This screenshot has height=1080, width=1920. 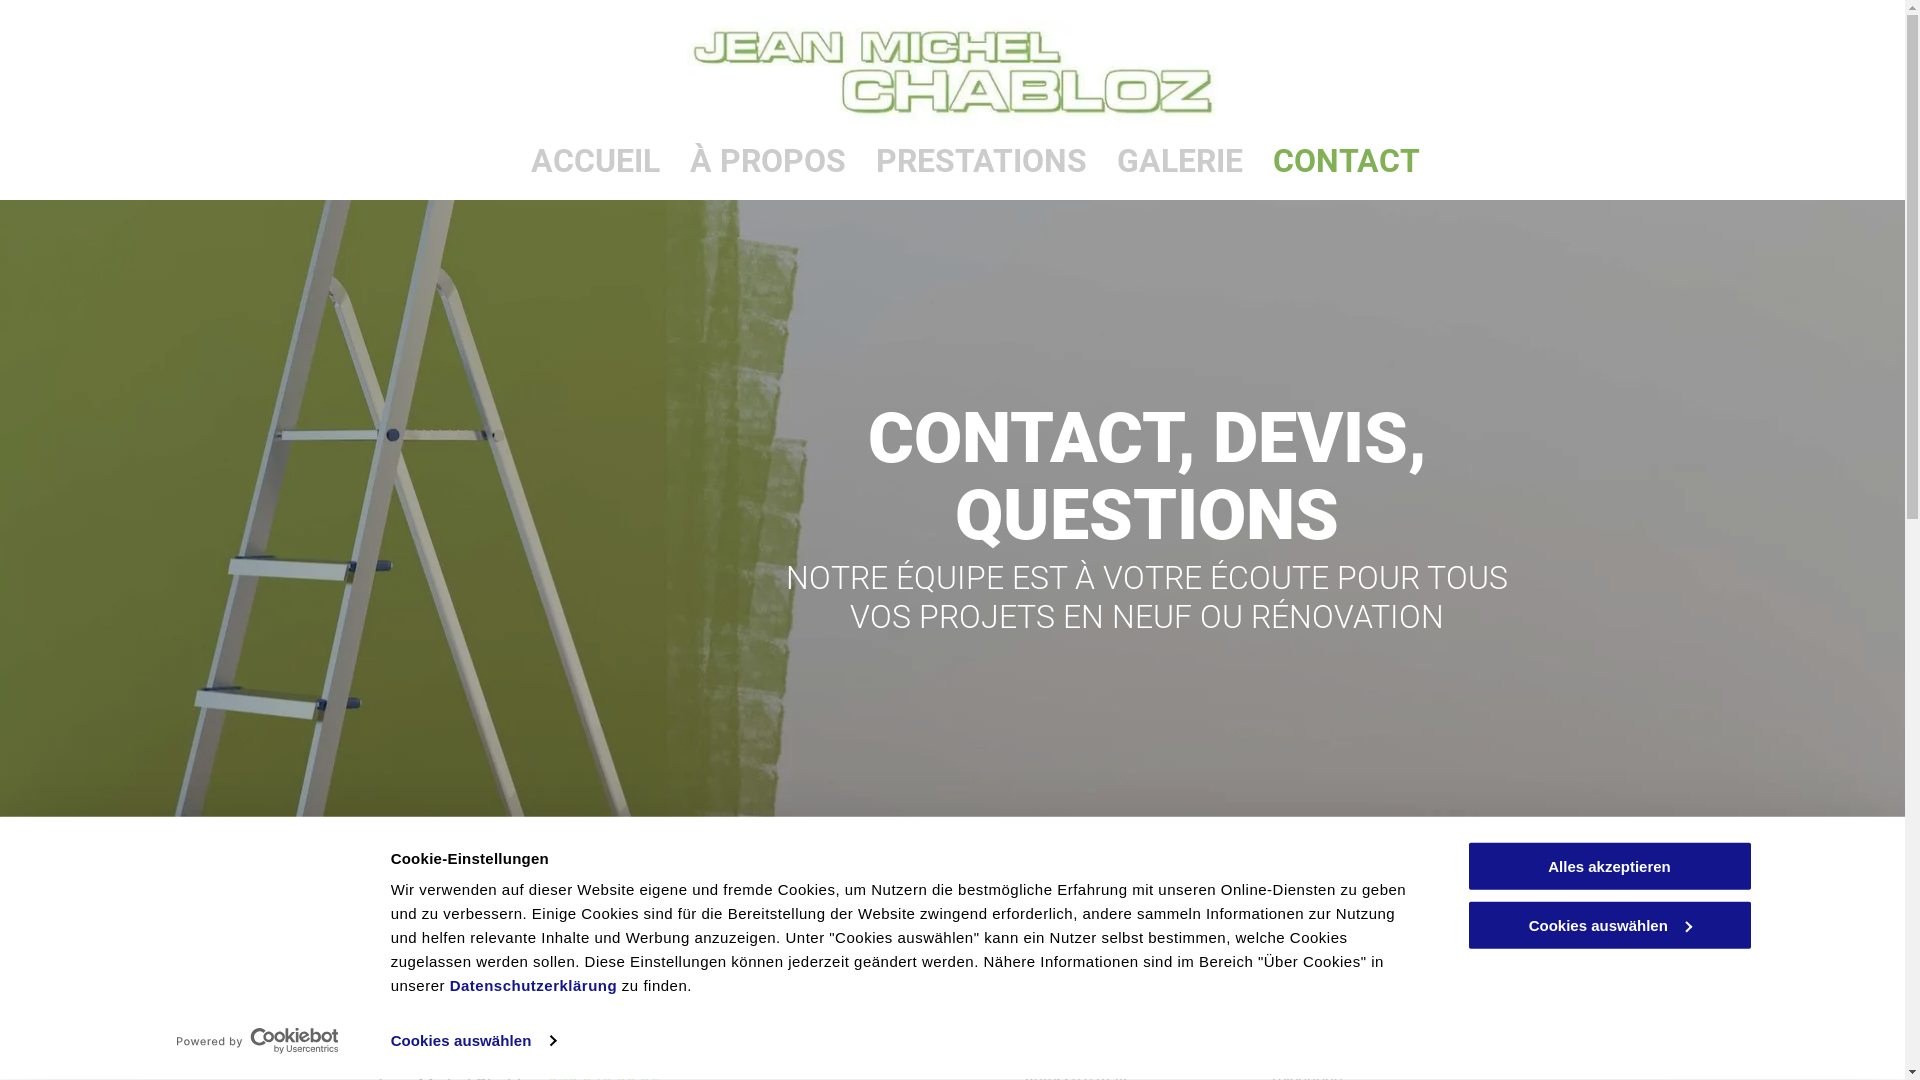 I want to click on PRESTATIONS, so click(x=982, y=162).